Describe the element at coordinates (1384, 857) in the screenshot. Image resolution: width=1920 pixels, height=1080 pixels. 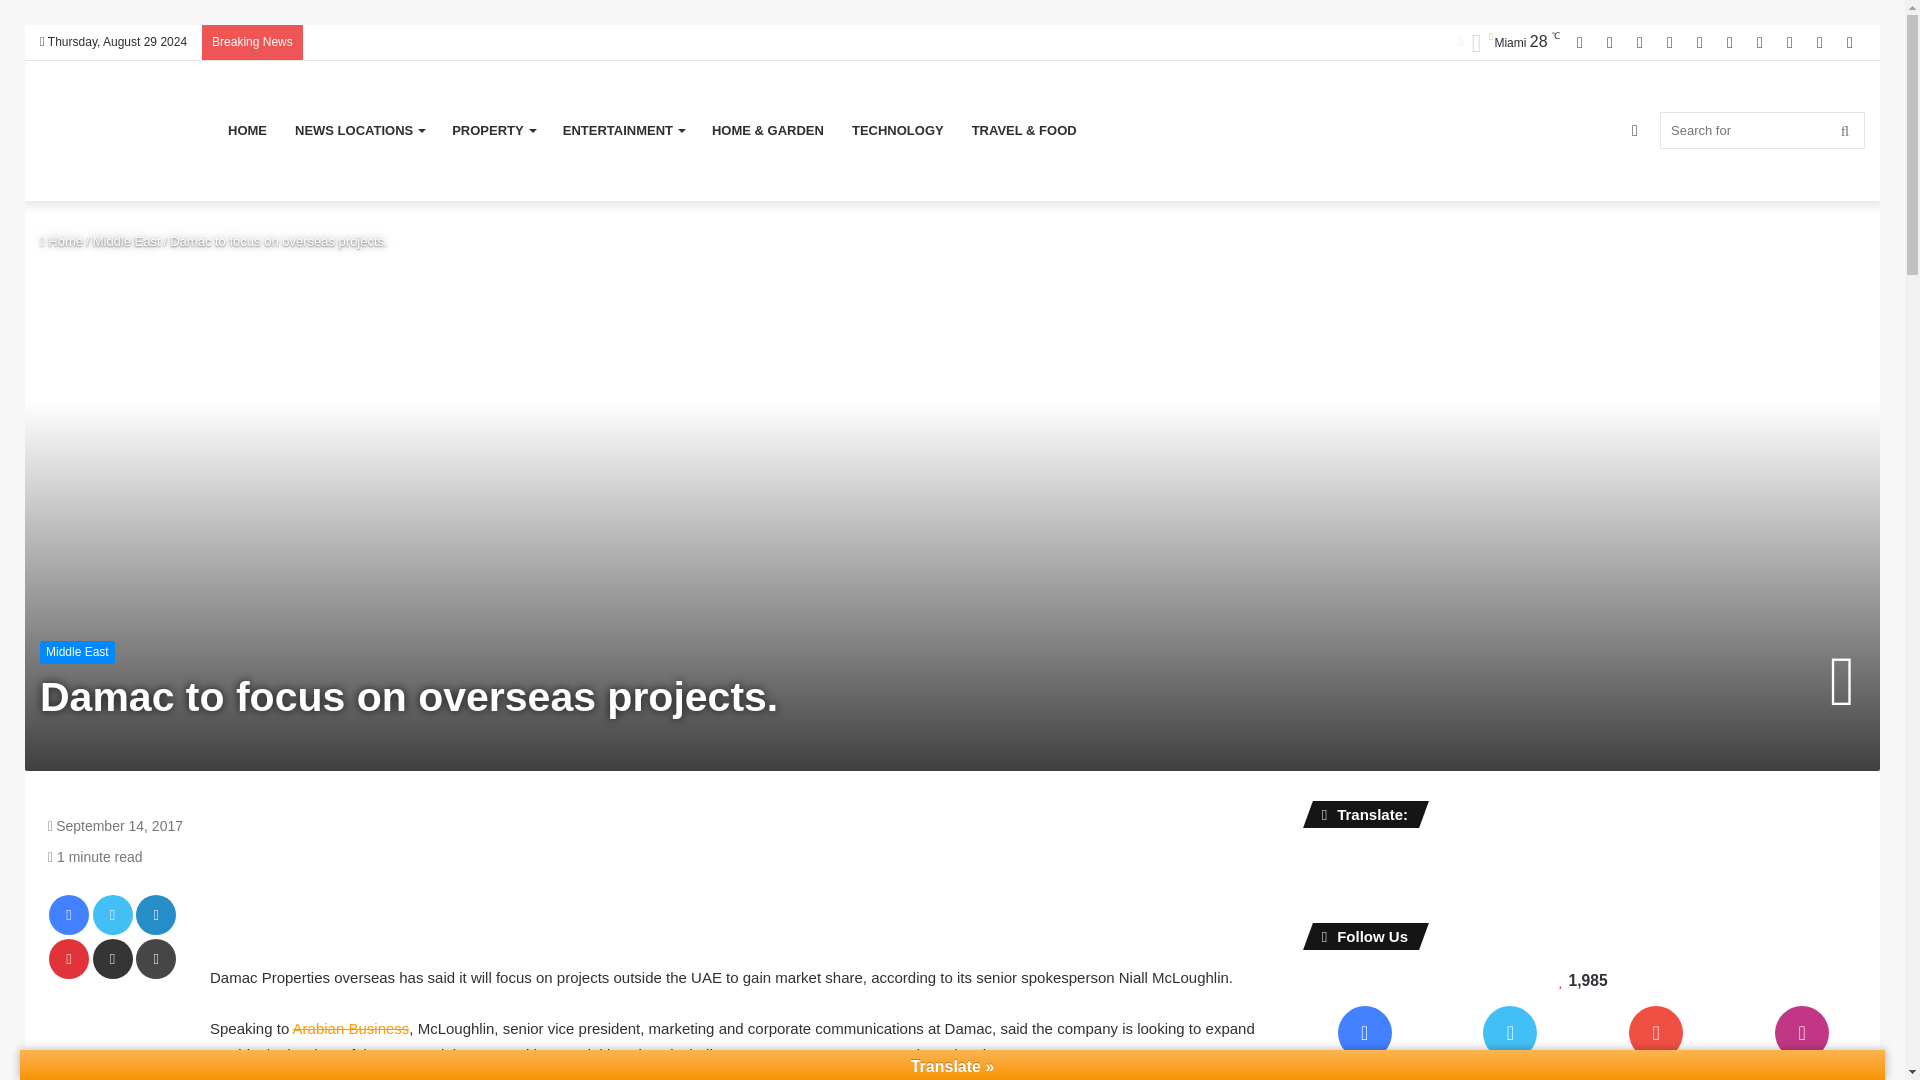
I see `Spanish` at that location.